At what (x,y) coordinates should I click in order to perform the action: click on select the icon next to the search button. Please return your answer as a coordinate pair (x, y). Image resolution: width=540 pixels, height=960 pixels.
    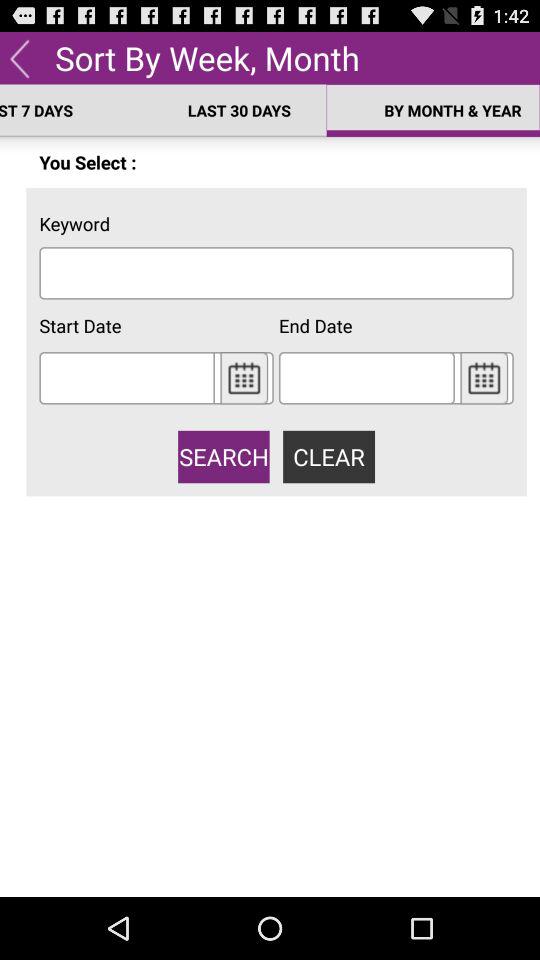
    Looking at the image, I should click on (328, 456).